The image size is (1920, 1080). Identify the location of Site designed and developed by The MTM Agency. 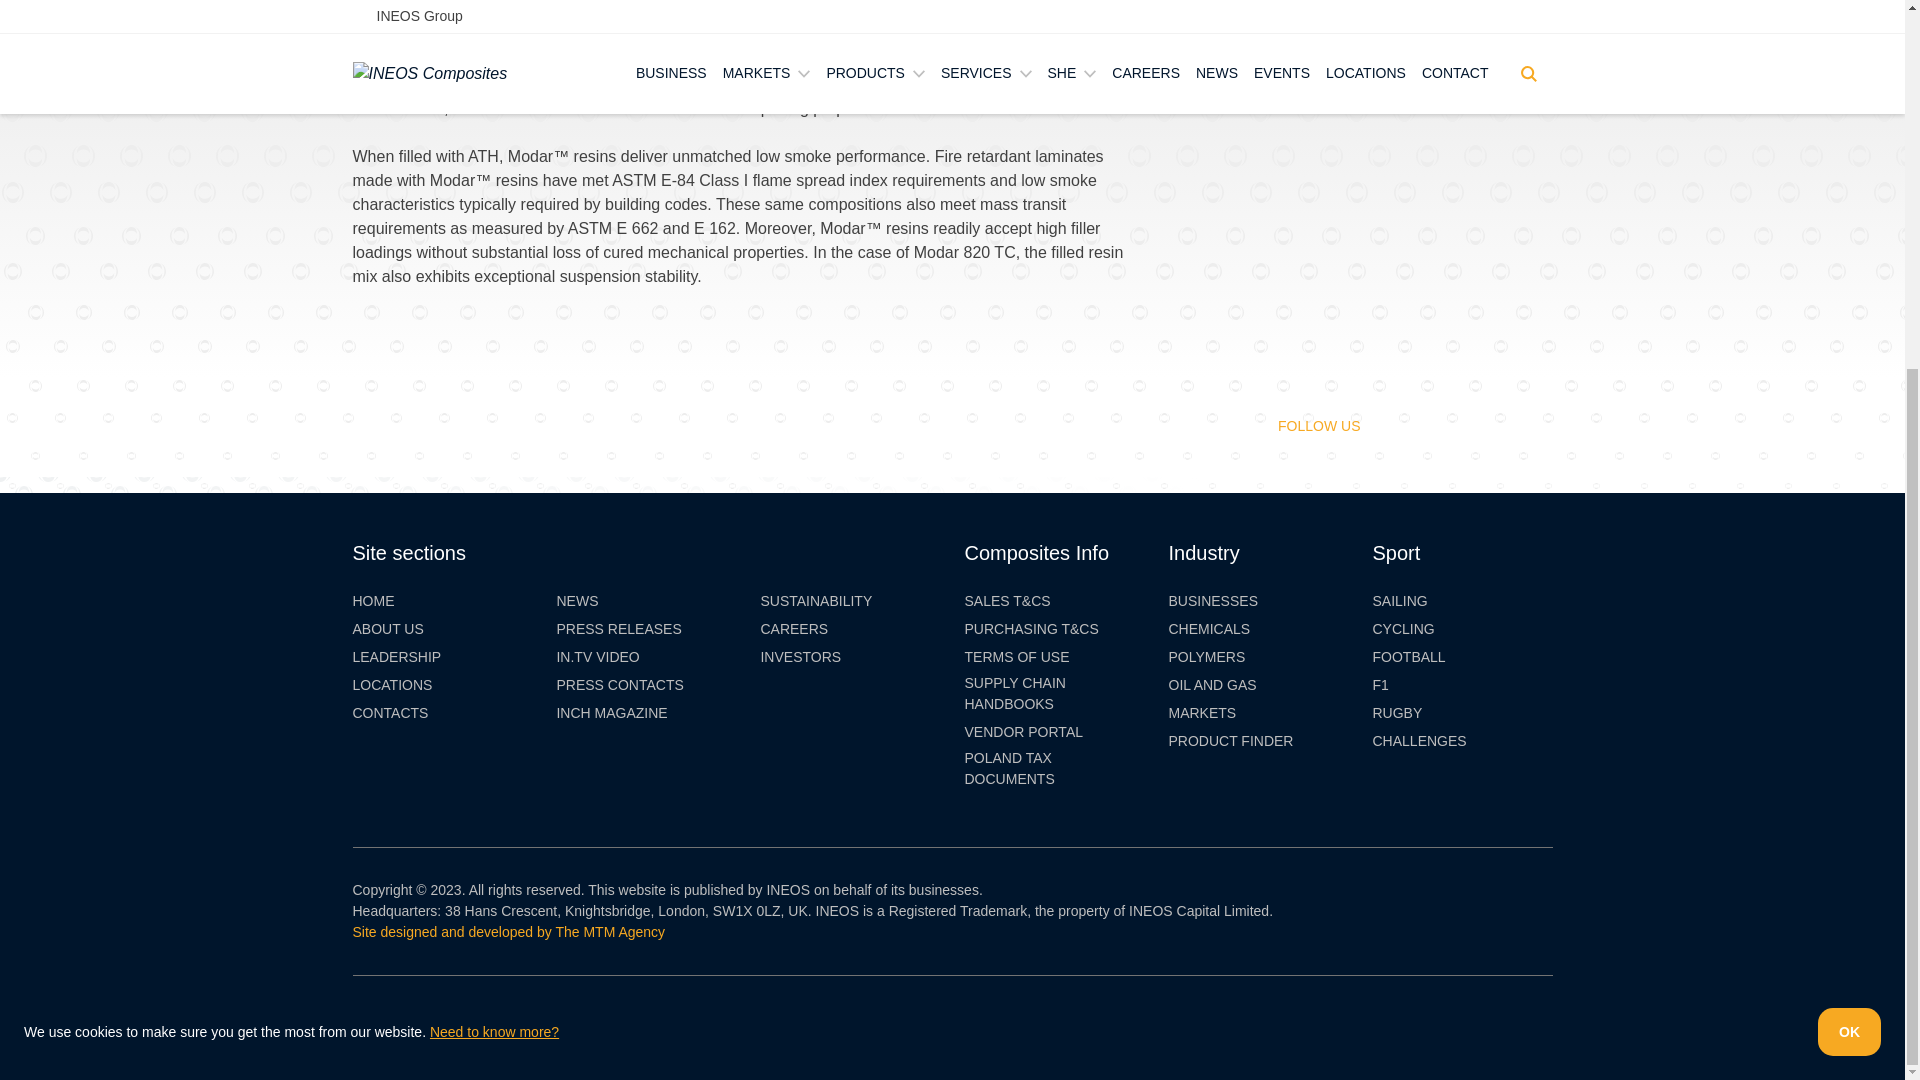
(508, 932).